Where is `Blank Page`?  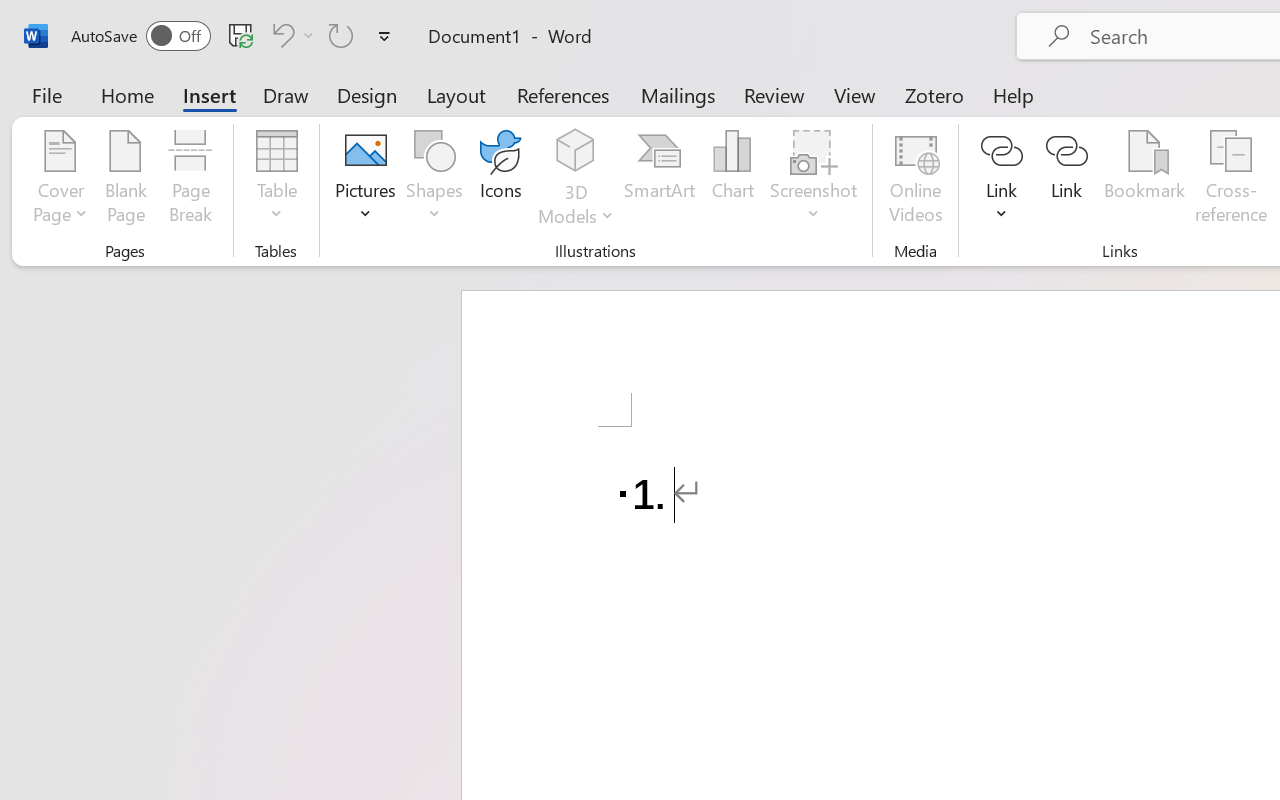
Blank Page is located at coordinates (126, 180).